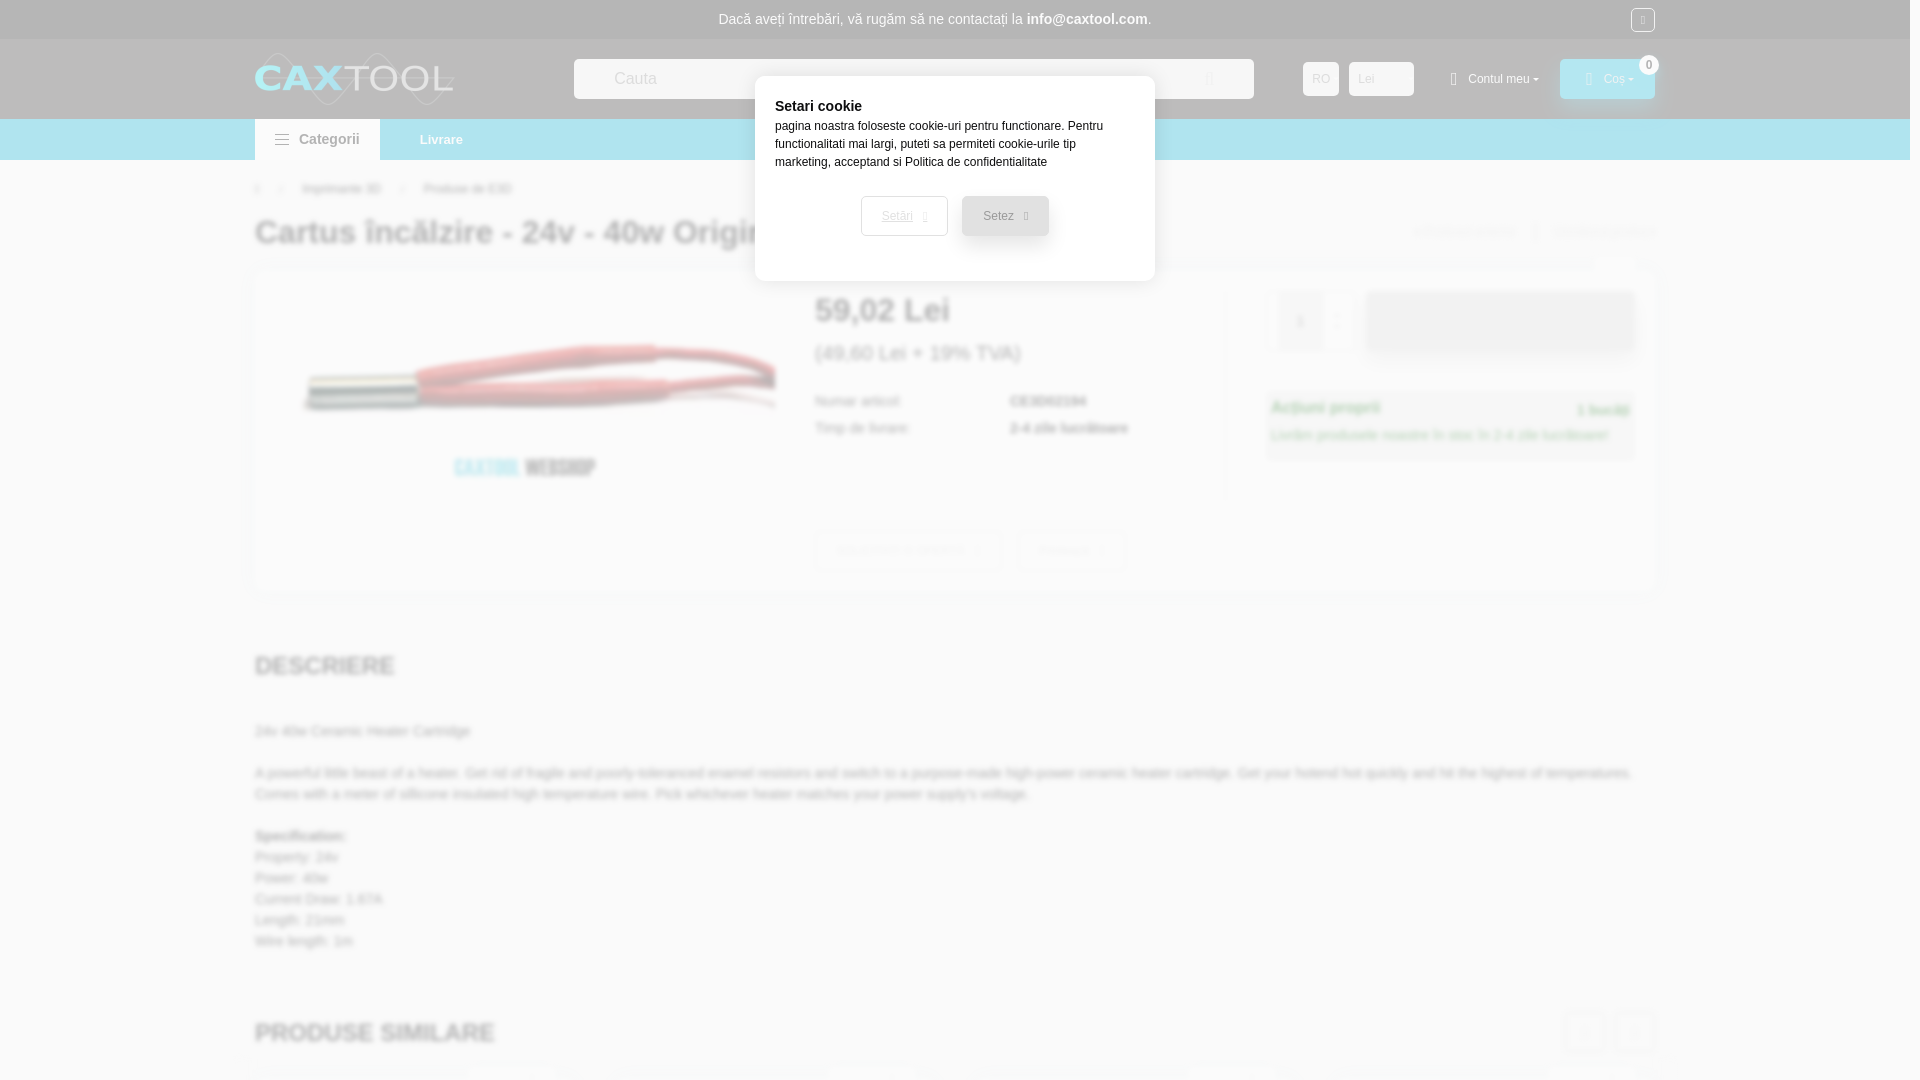  What do you see at coordinates (1464, 231) in the screenshot?
I see `Produsul anterior` at bounding box center [1464, 231].